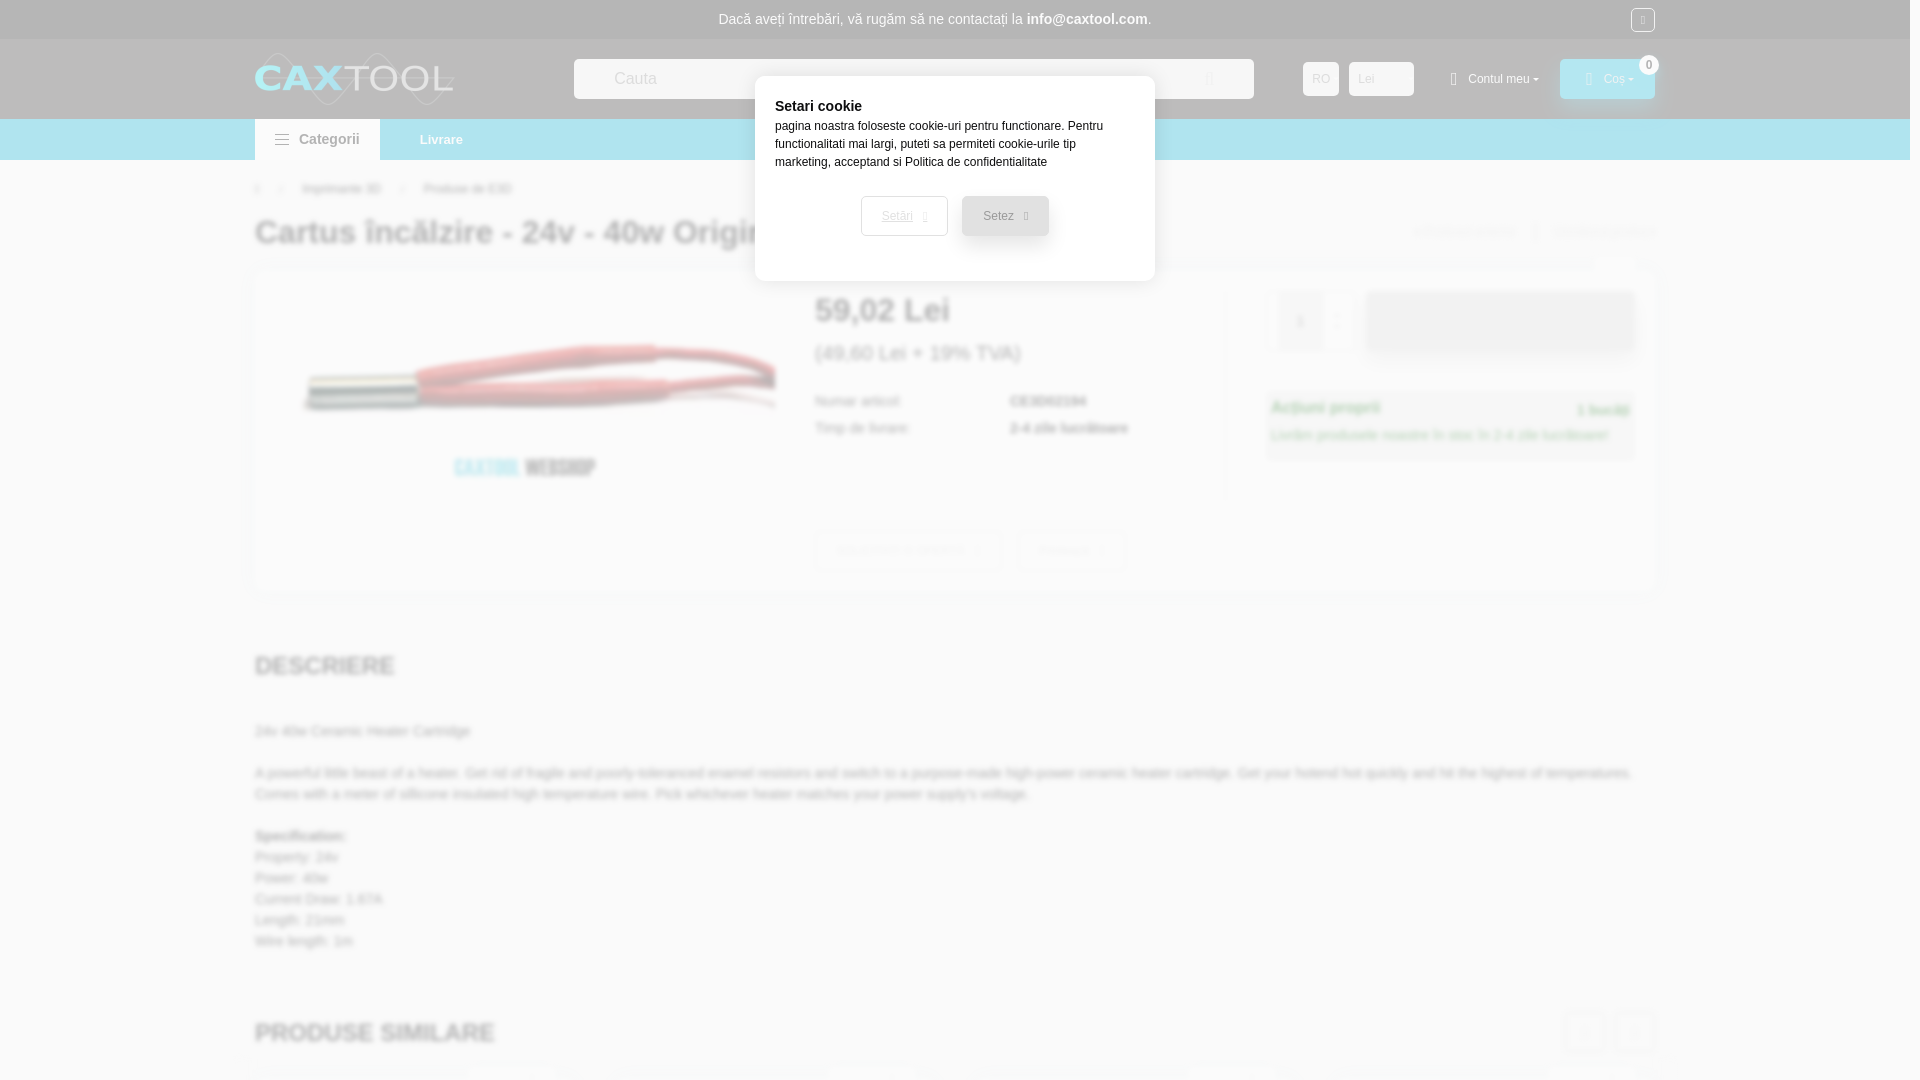  What do you see at coordinates (1464, 231) in the screenshot?
I see `Produsul anterior` at bounding box center [1464, 231].